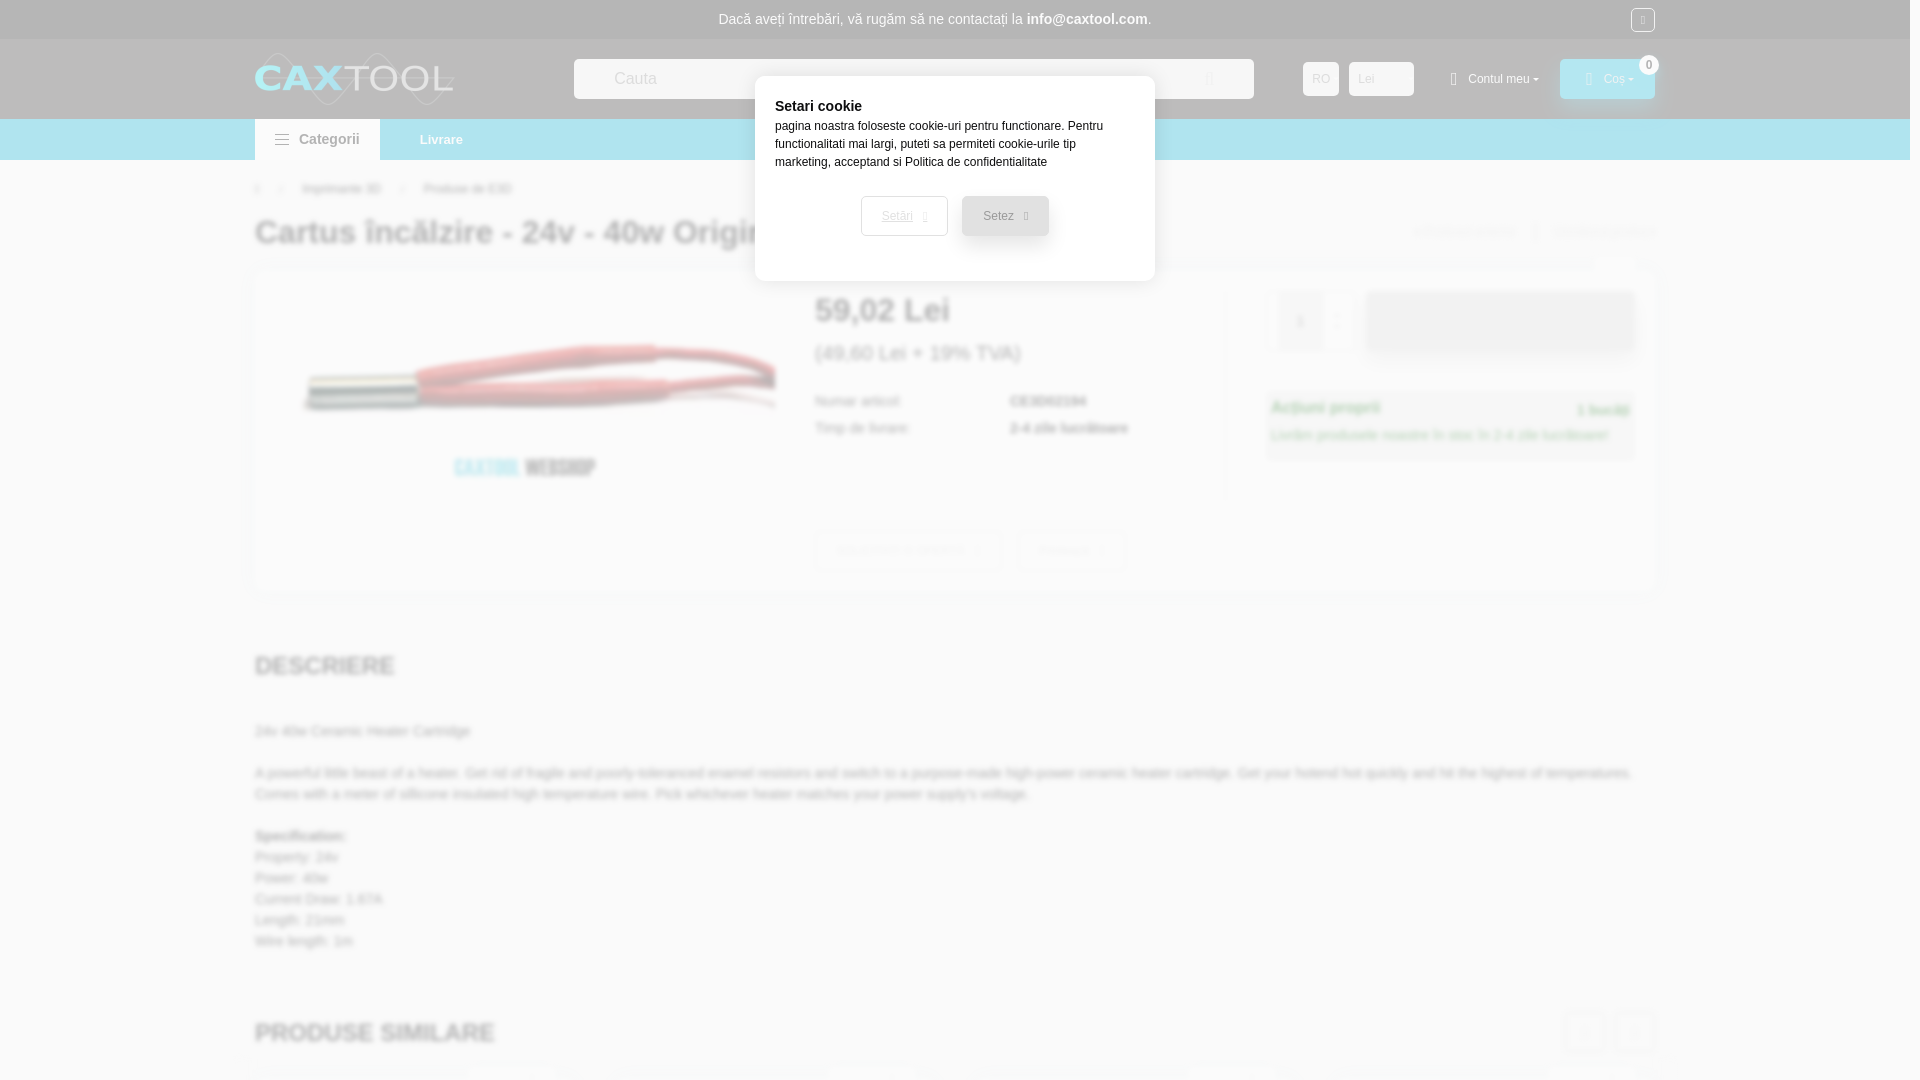  What do you see at coordinates (1464, 231) in the screenshot?
I see `Produsul anterior` at bounding box center [1464, 231].